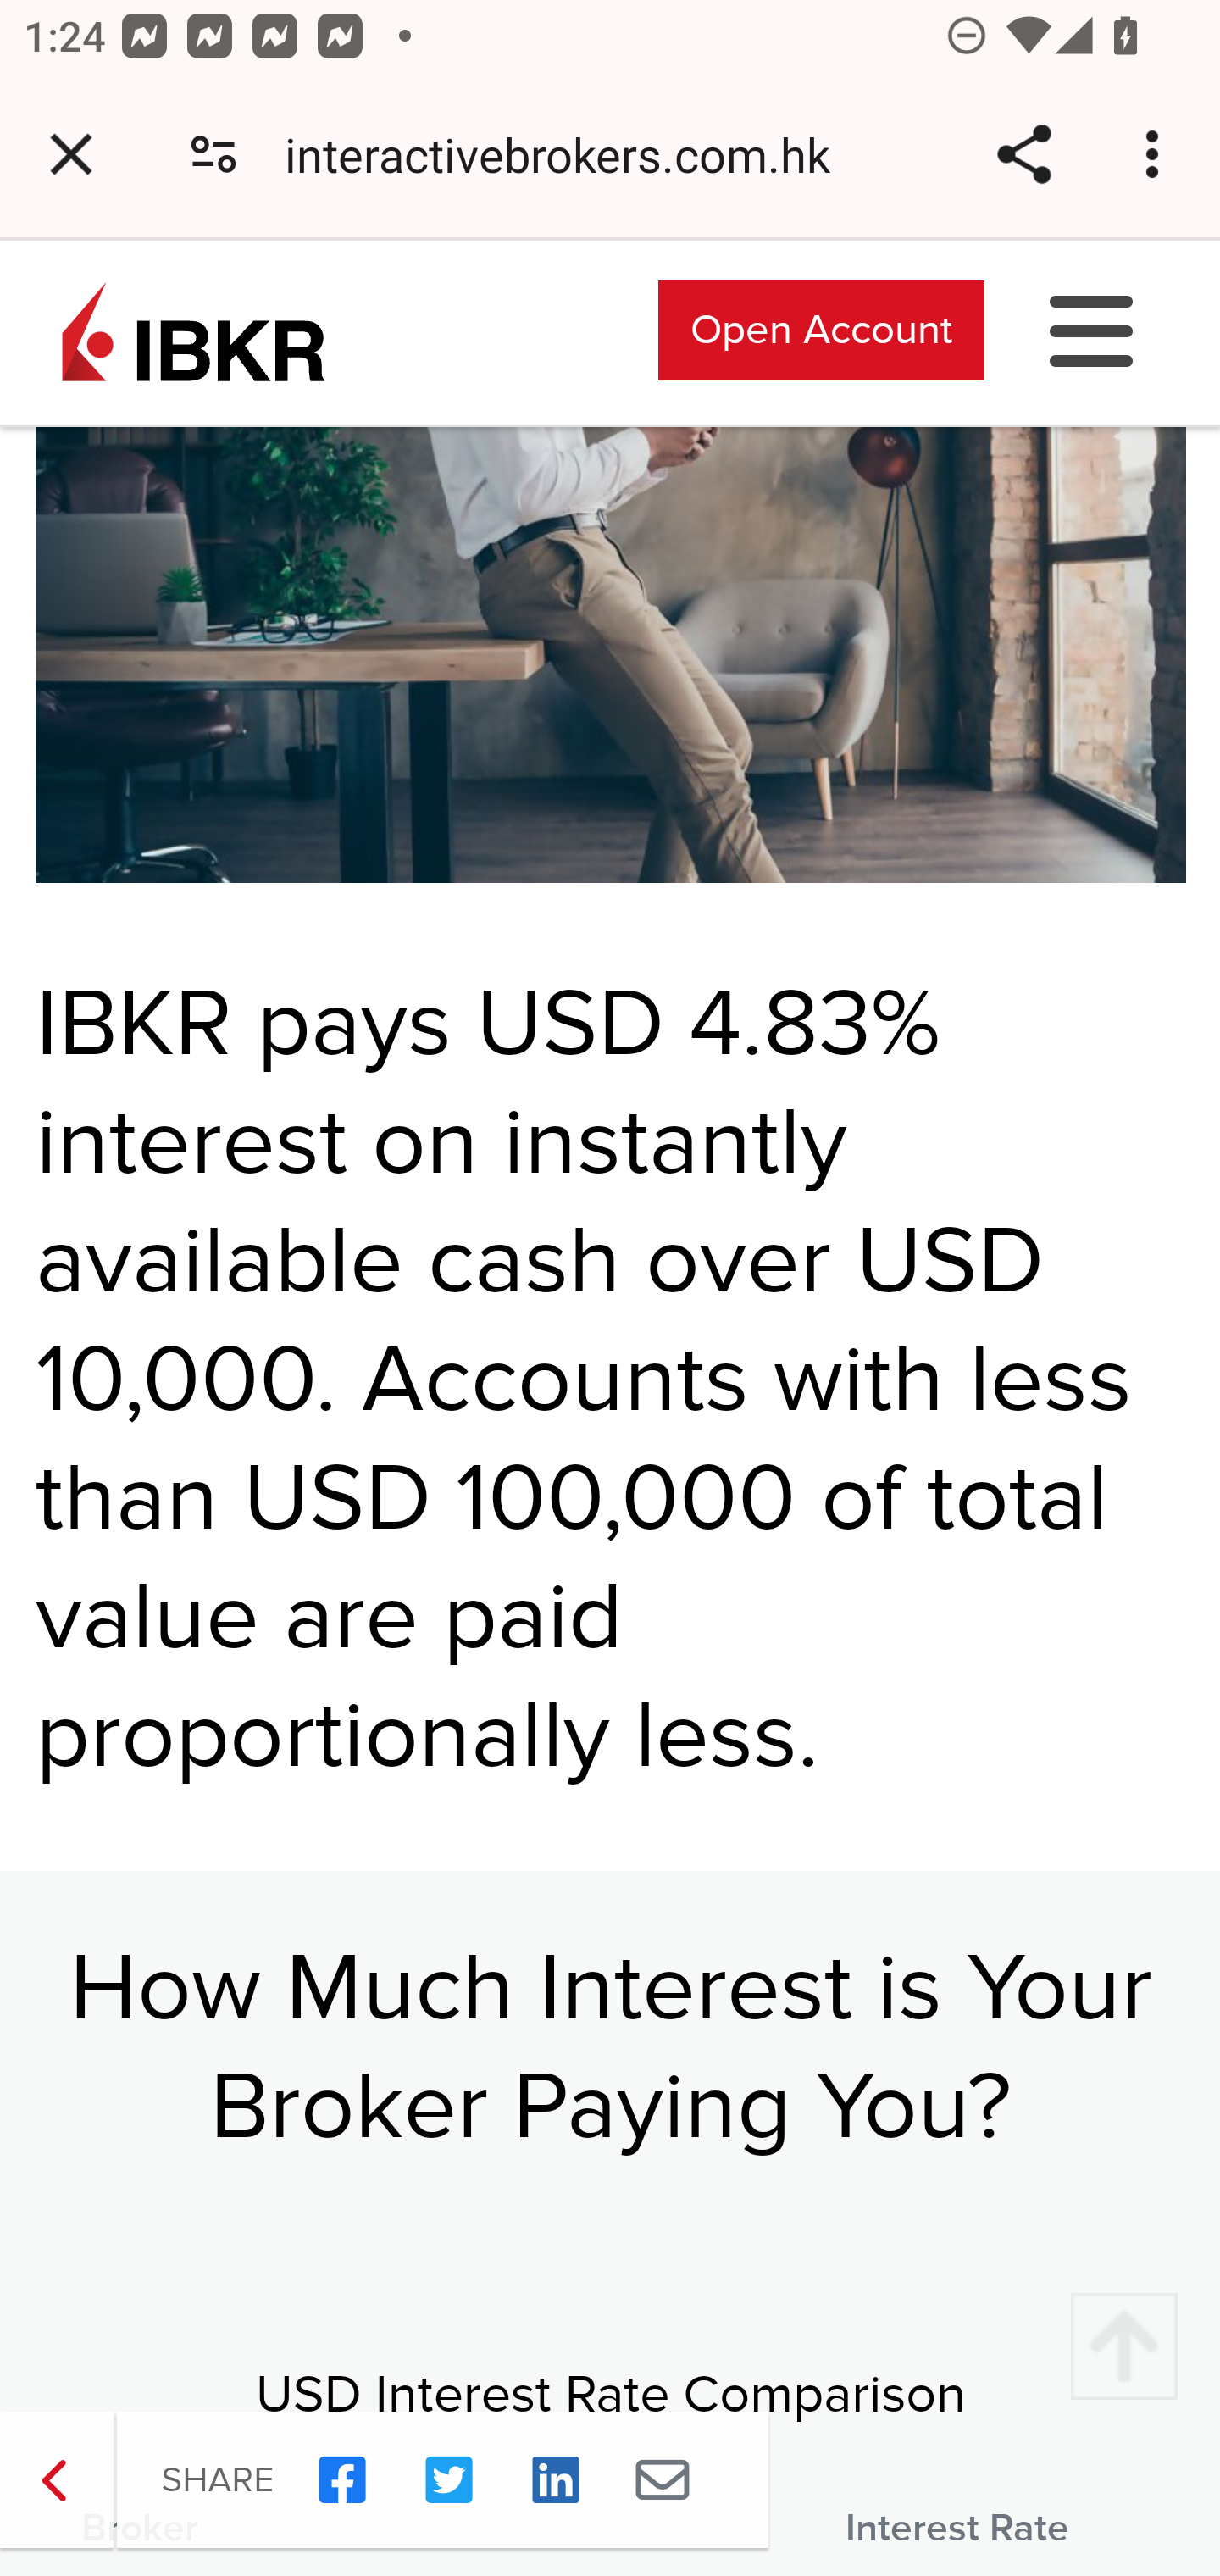  What do you see at coordinates (822, 329) in the screenshot?
I see `Open Account` at bounding box center [822, 329].